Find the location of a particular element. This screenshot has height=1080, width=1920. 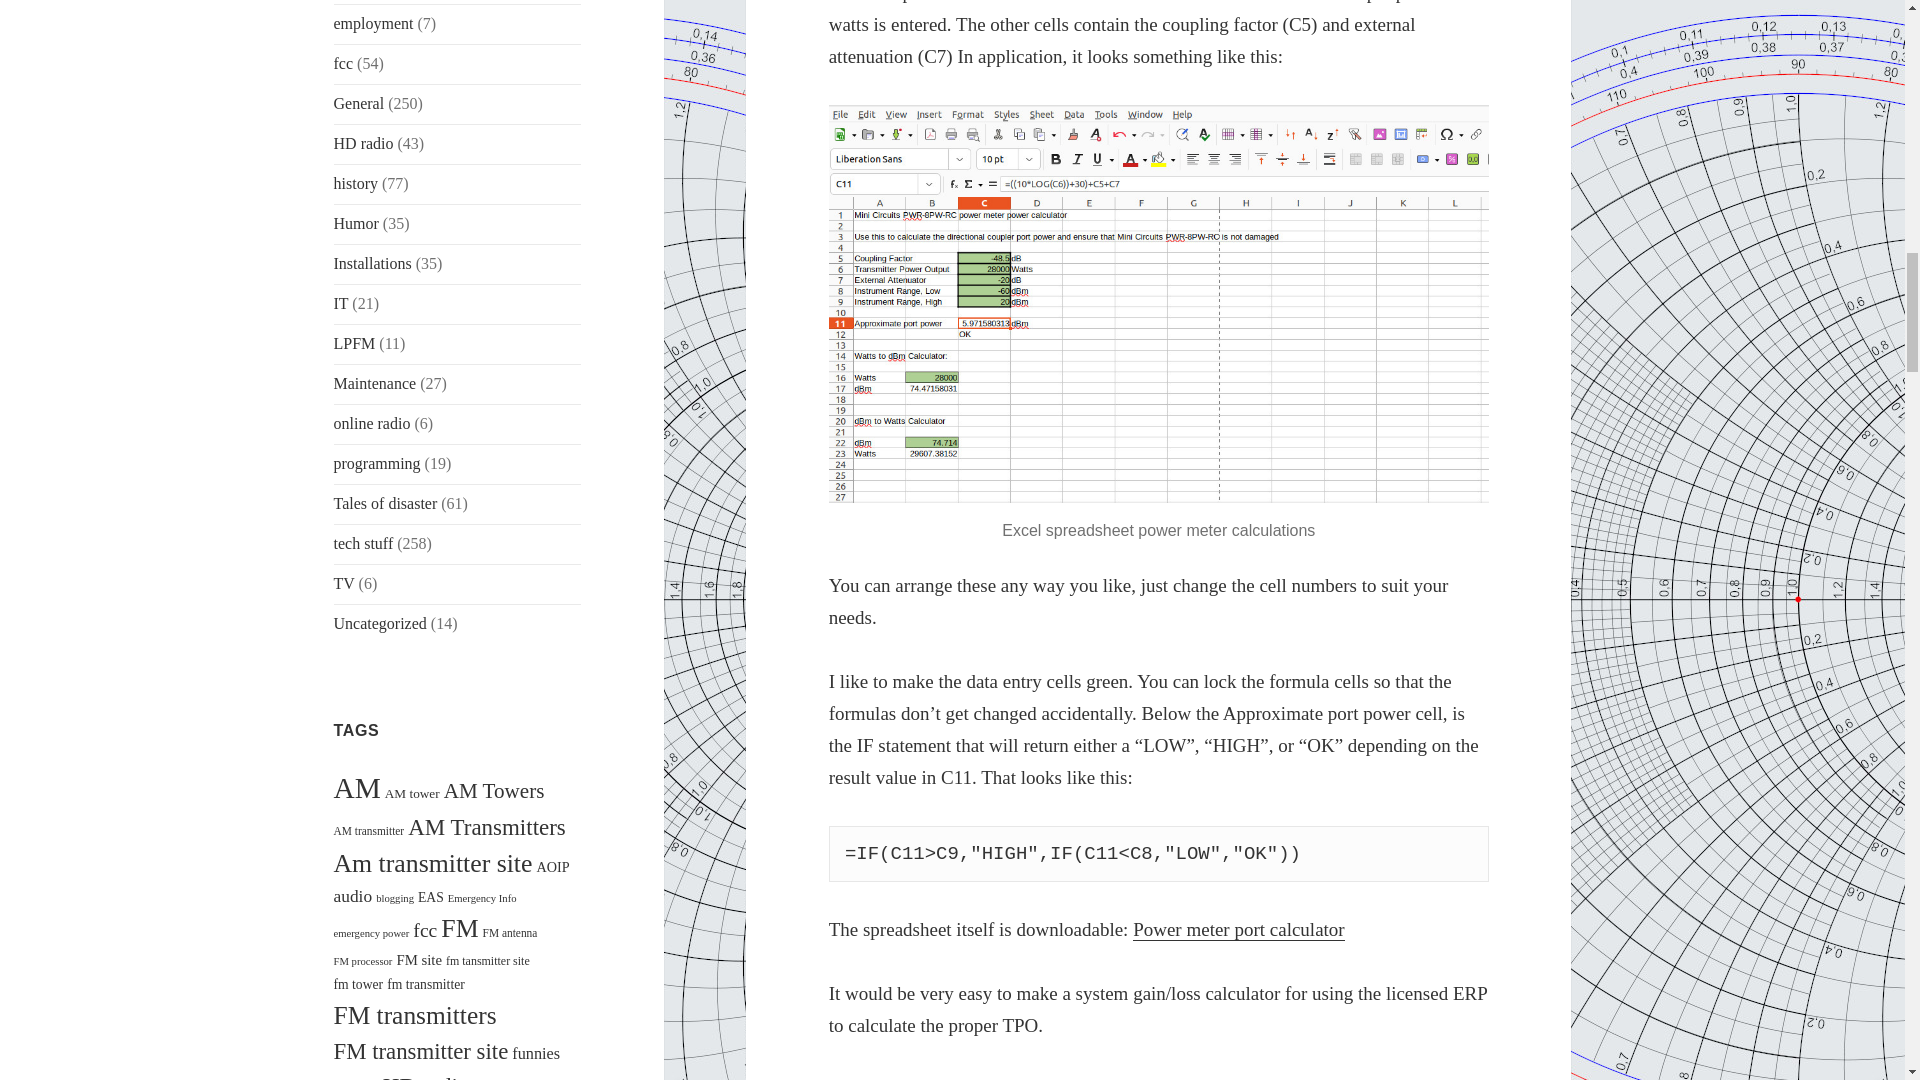

Humor is located at coordinates (356, 223).